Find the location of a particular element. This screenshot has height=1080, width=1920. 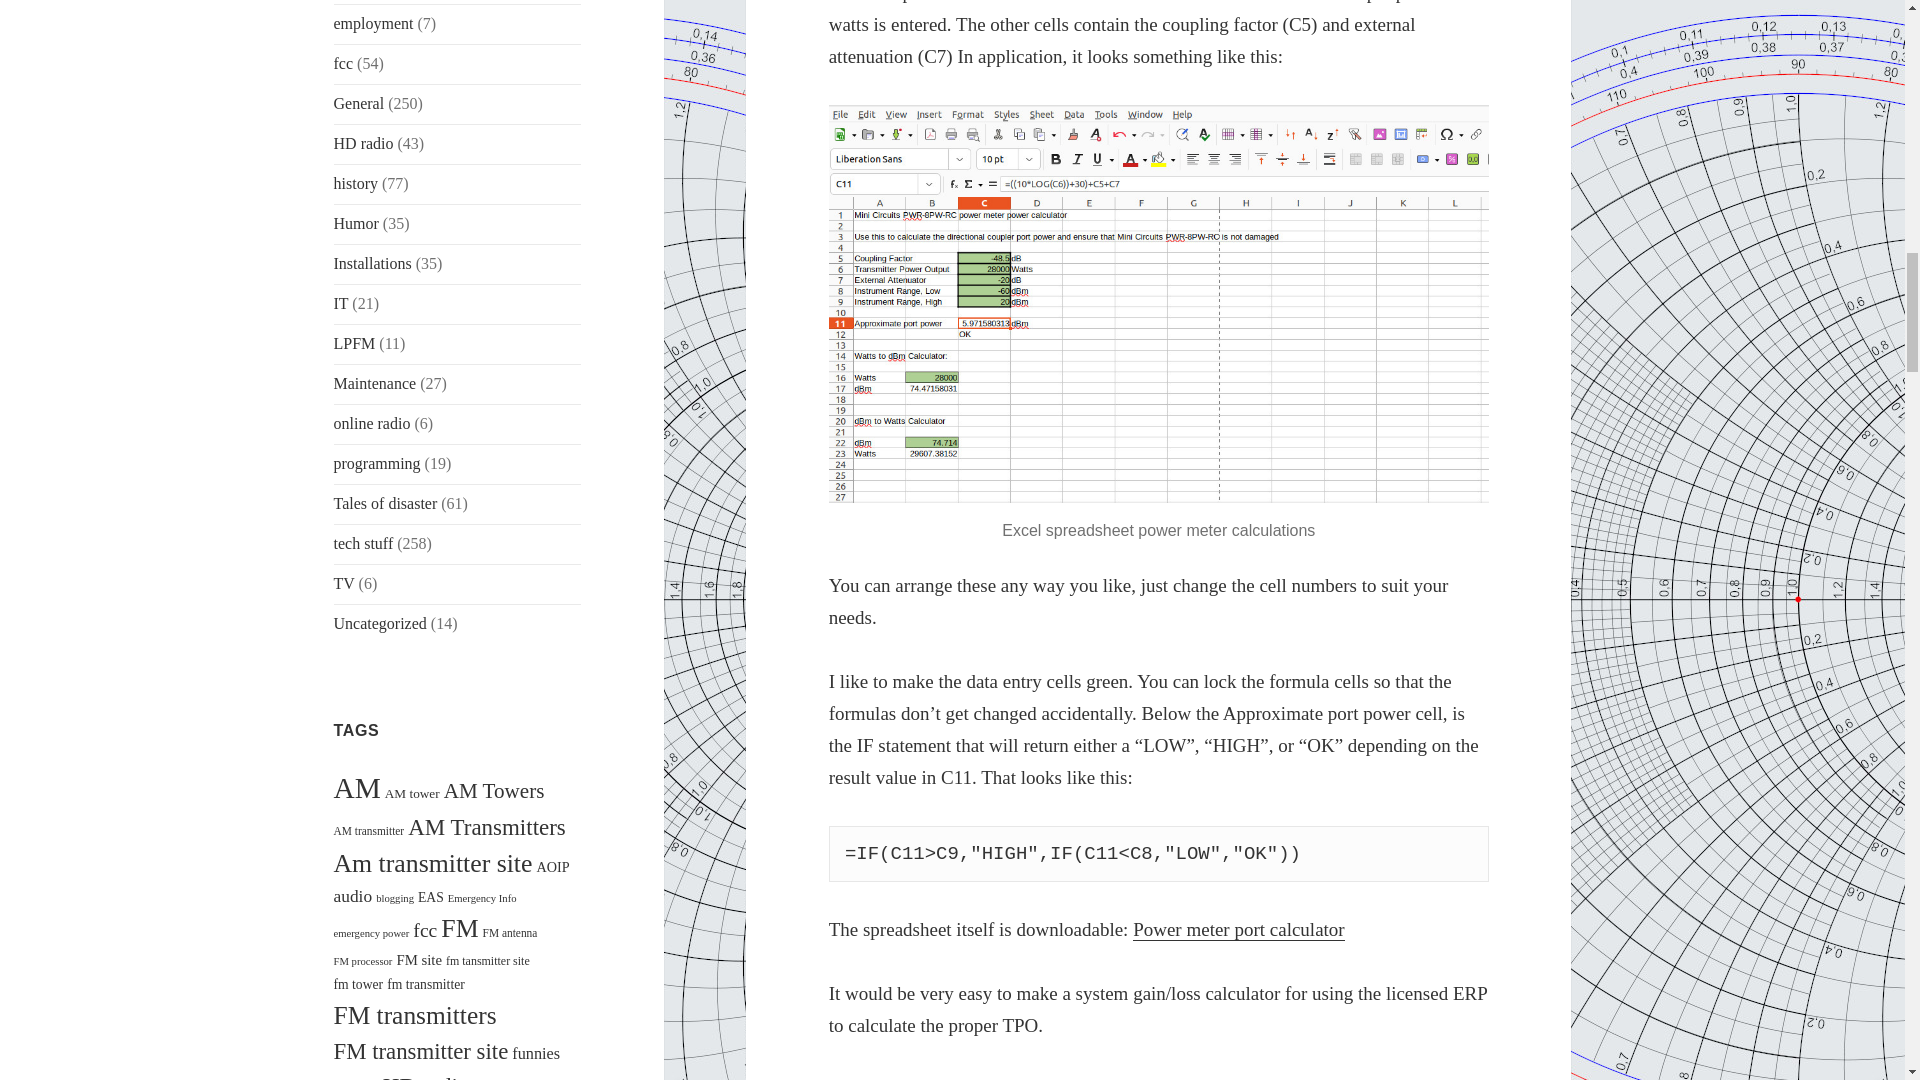

Humor is located at coordinates (356, 223).